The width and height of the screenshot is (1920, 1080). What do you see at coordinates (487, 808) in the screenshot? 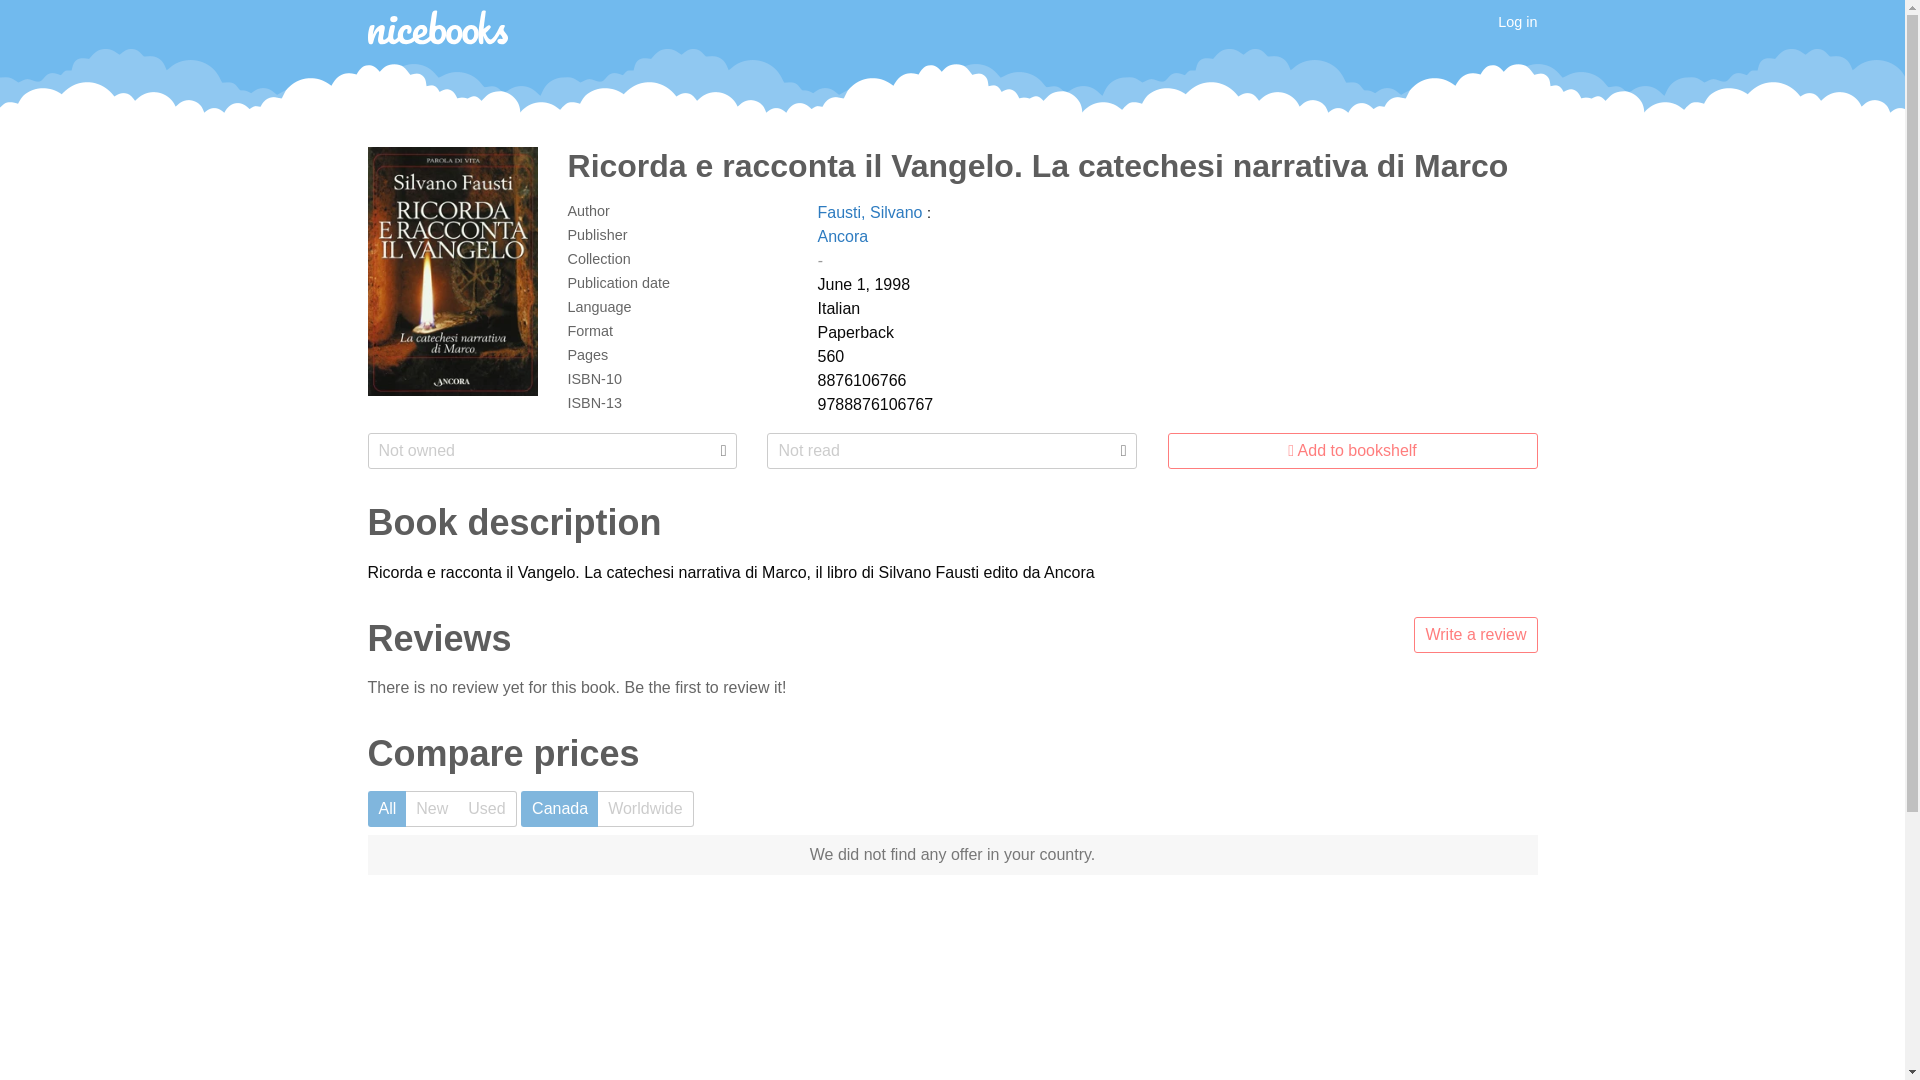
I see `Used` at bounding box center [487, 808].